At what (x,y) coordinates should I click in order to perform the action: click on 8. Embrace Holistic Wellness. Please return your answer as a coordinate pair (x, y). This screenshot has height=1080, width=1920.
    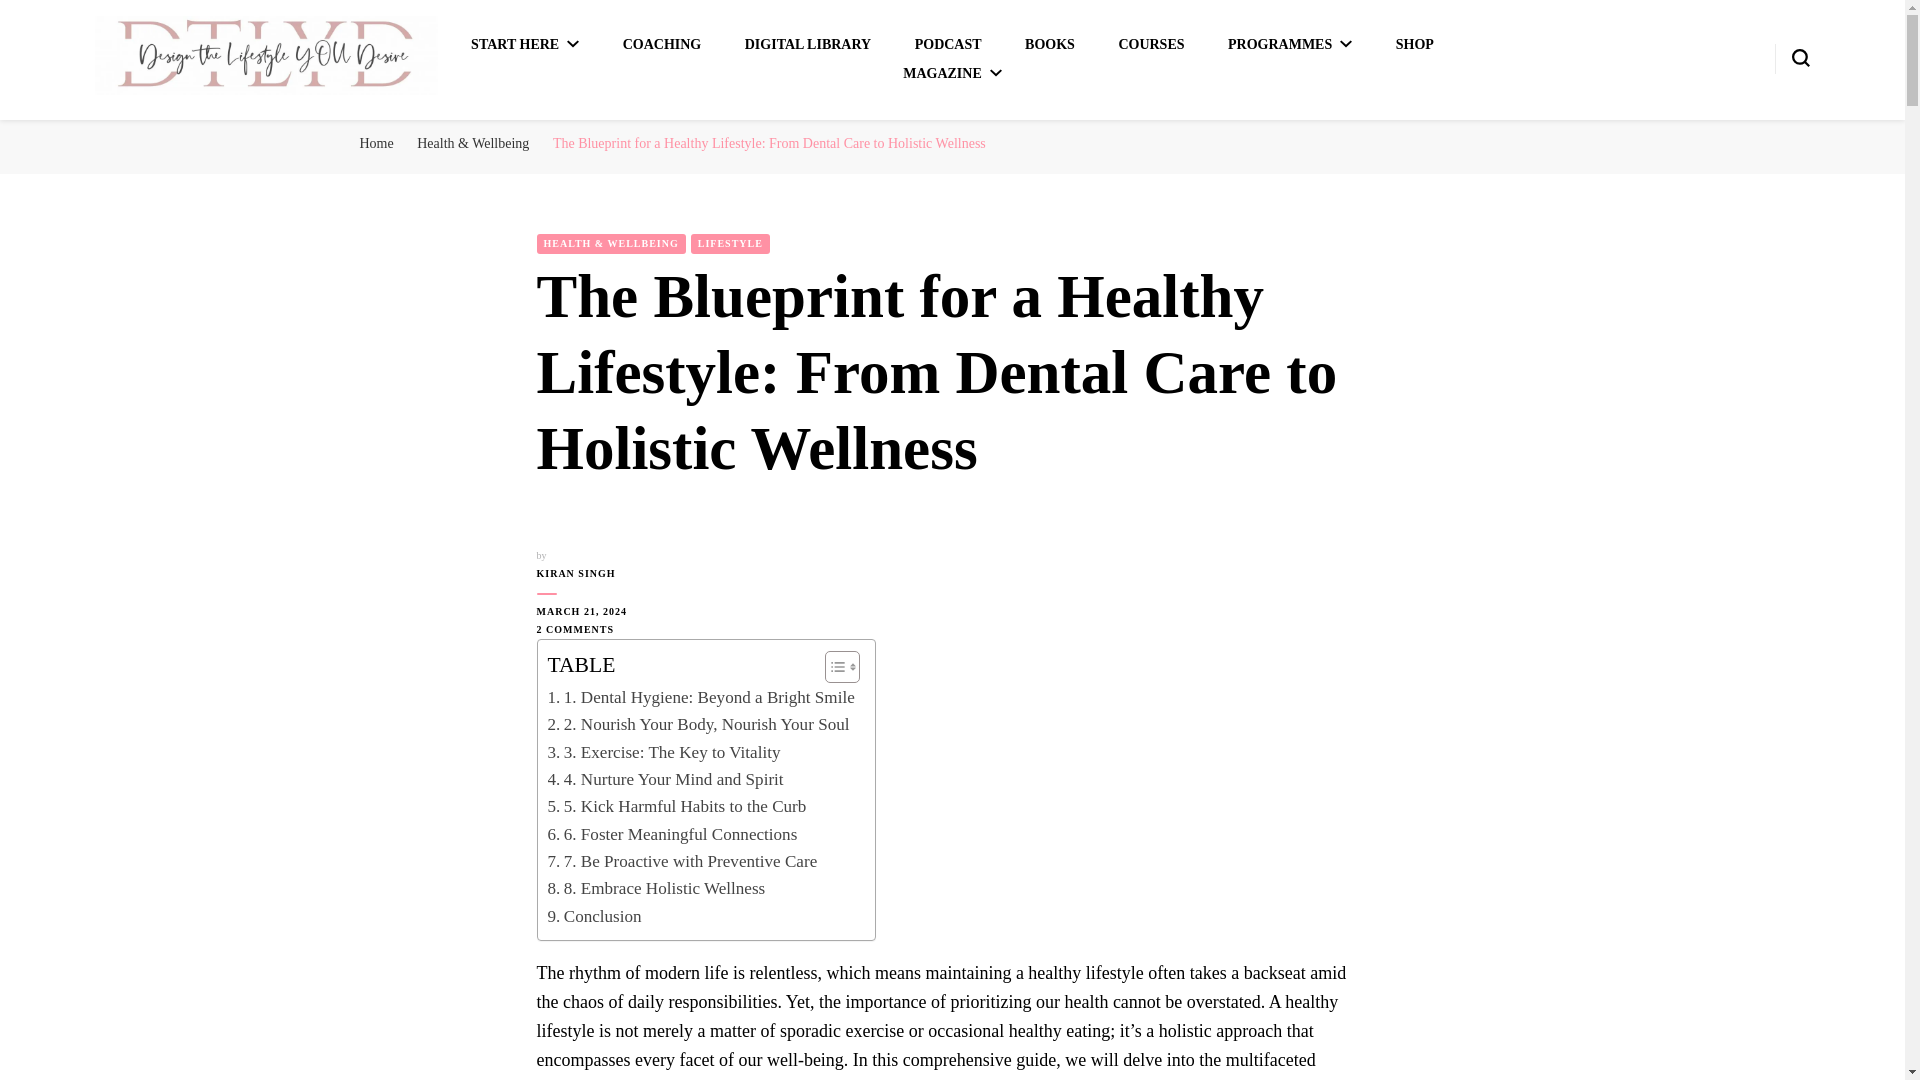
    Looking at the image, I should click on (656, 888).